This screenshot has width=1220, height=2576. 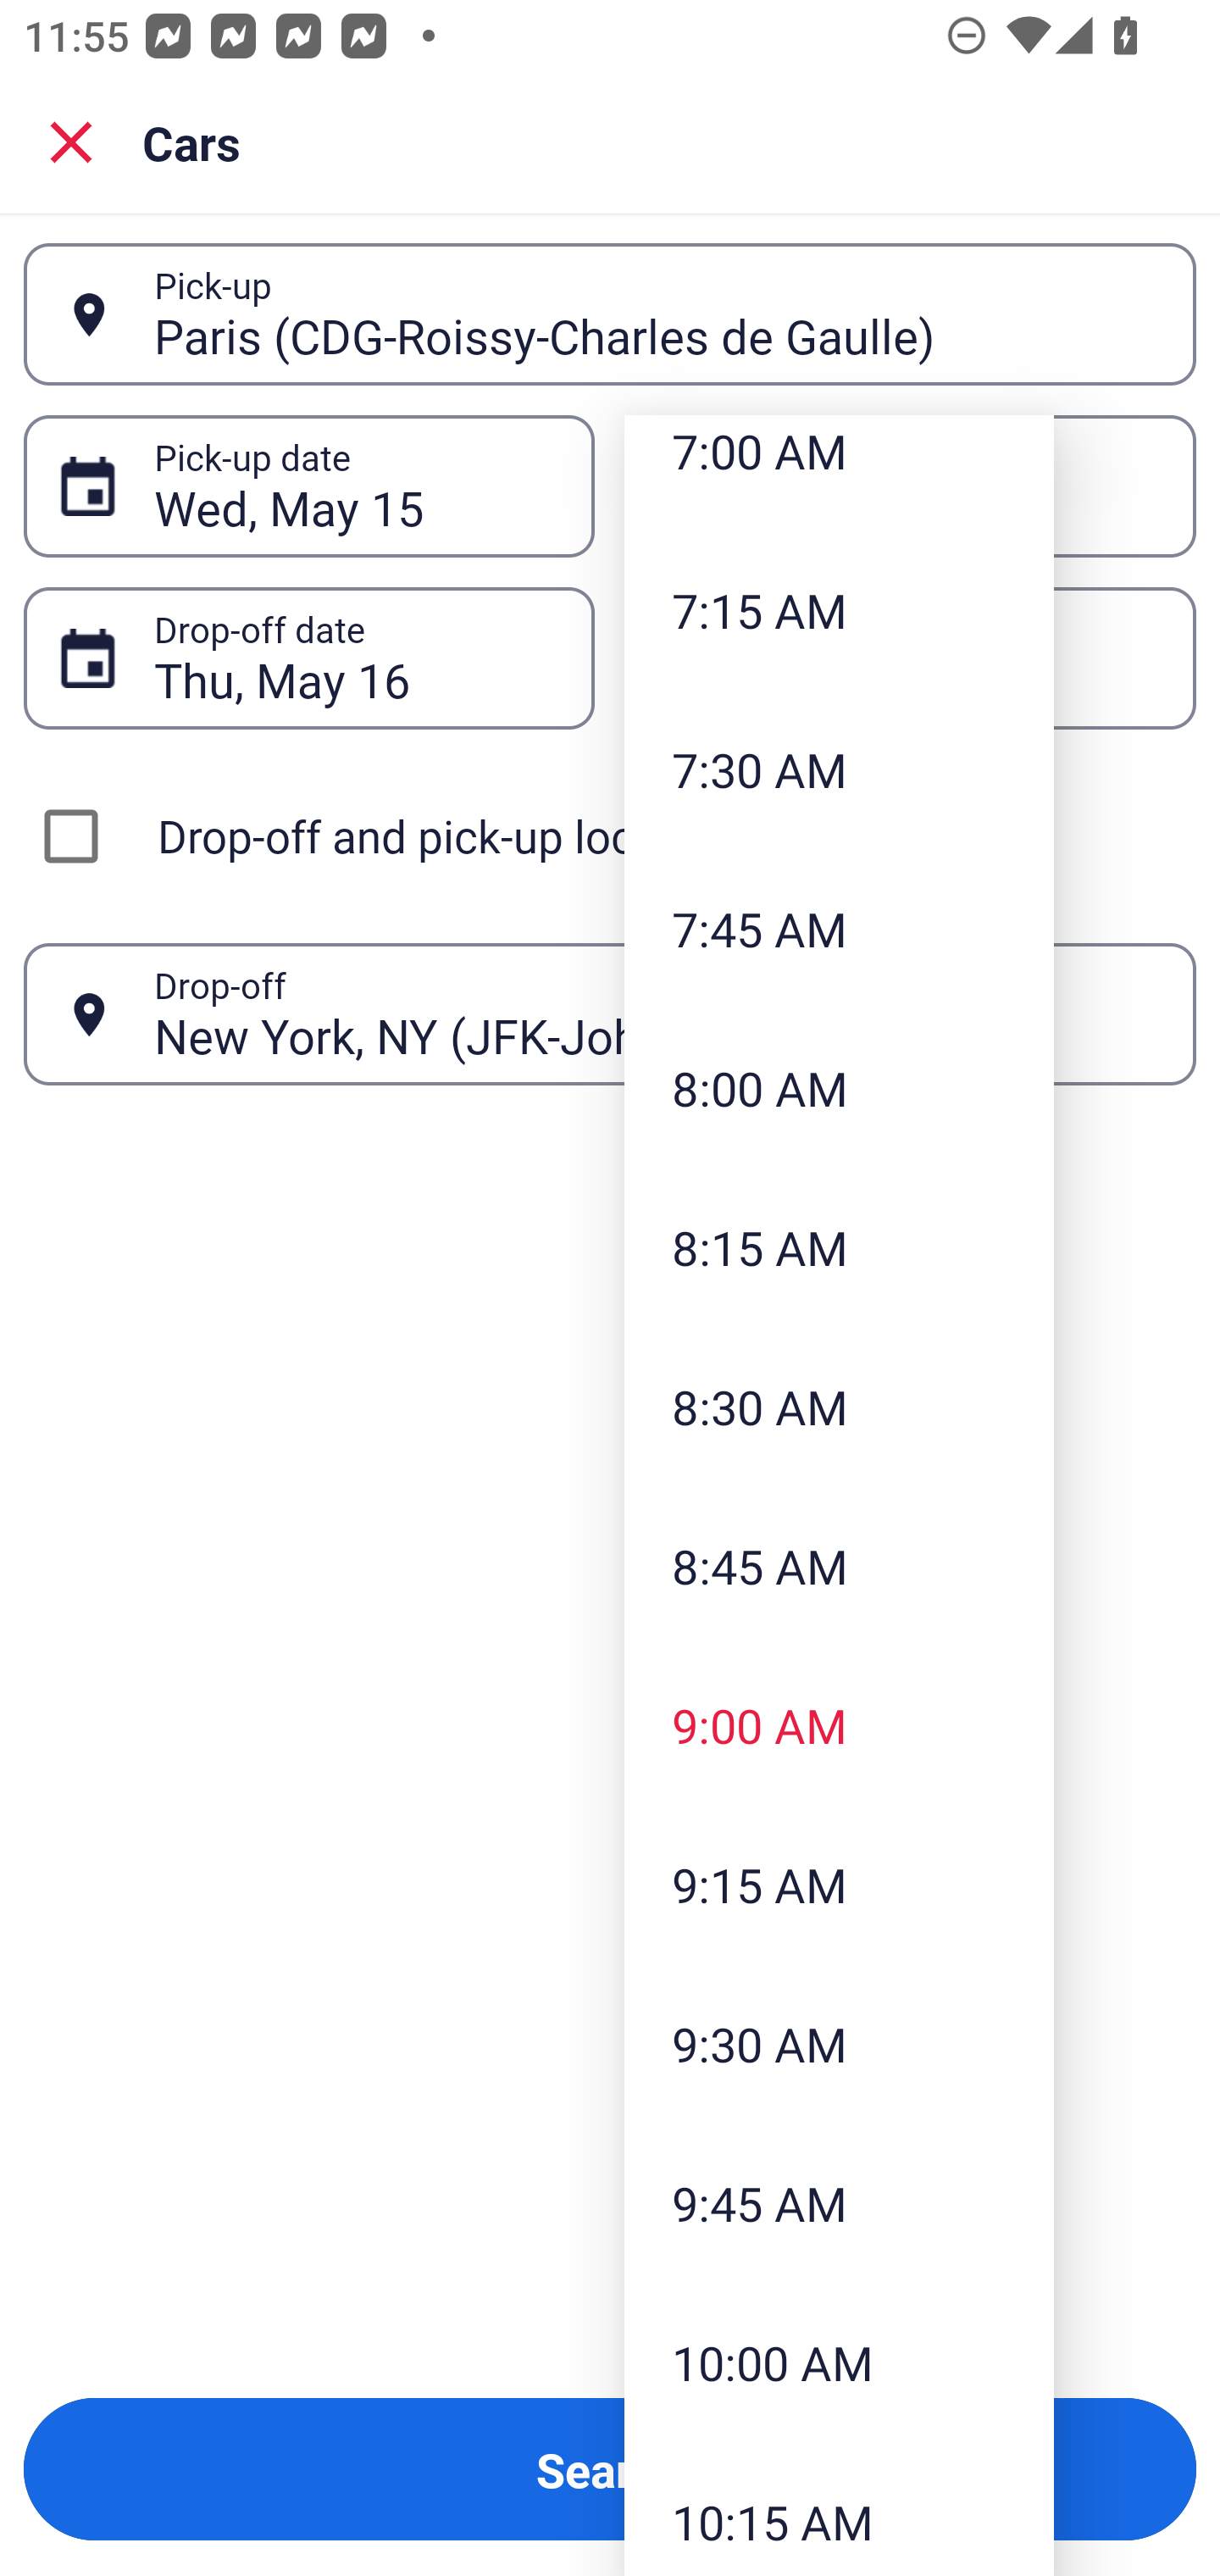 I want to click on 8:15 AM, so click(x=839, y=1246).